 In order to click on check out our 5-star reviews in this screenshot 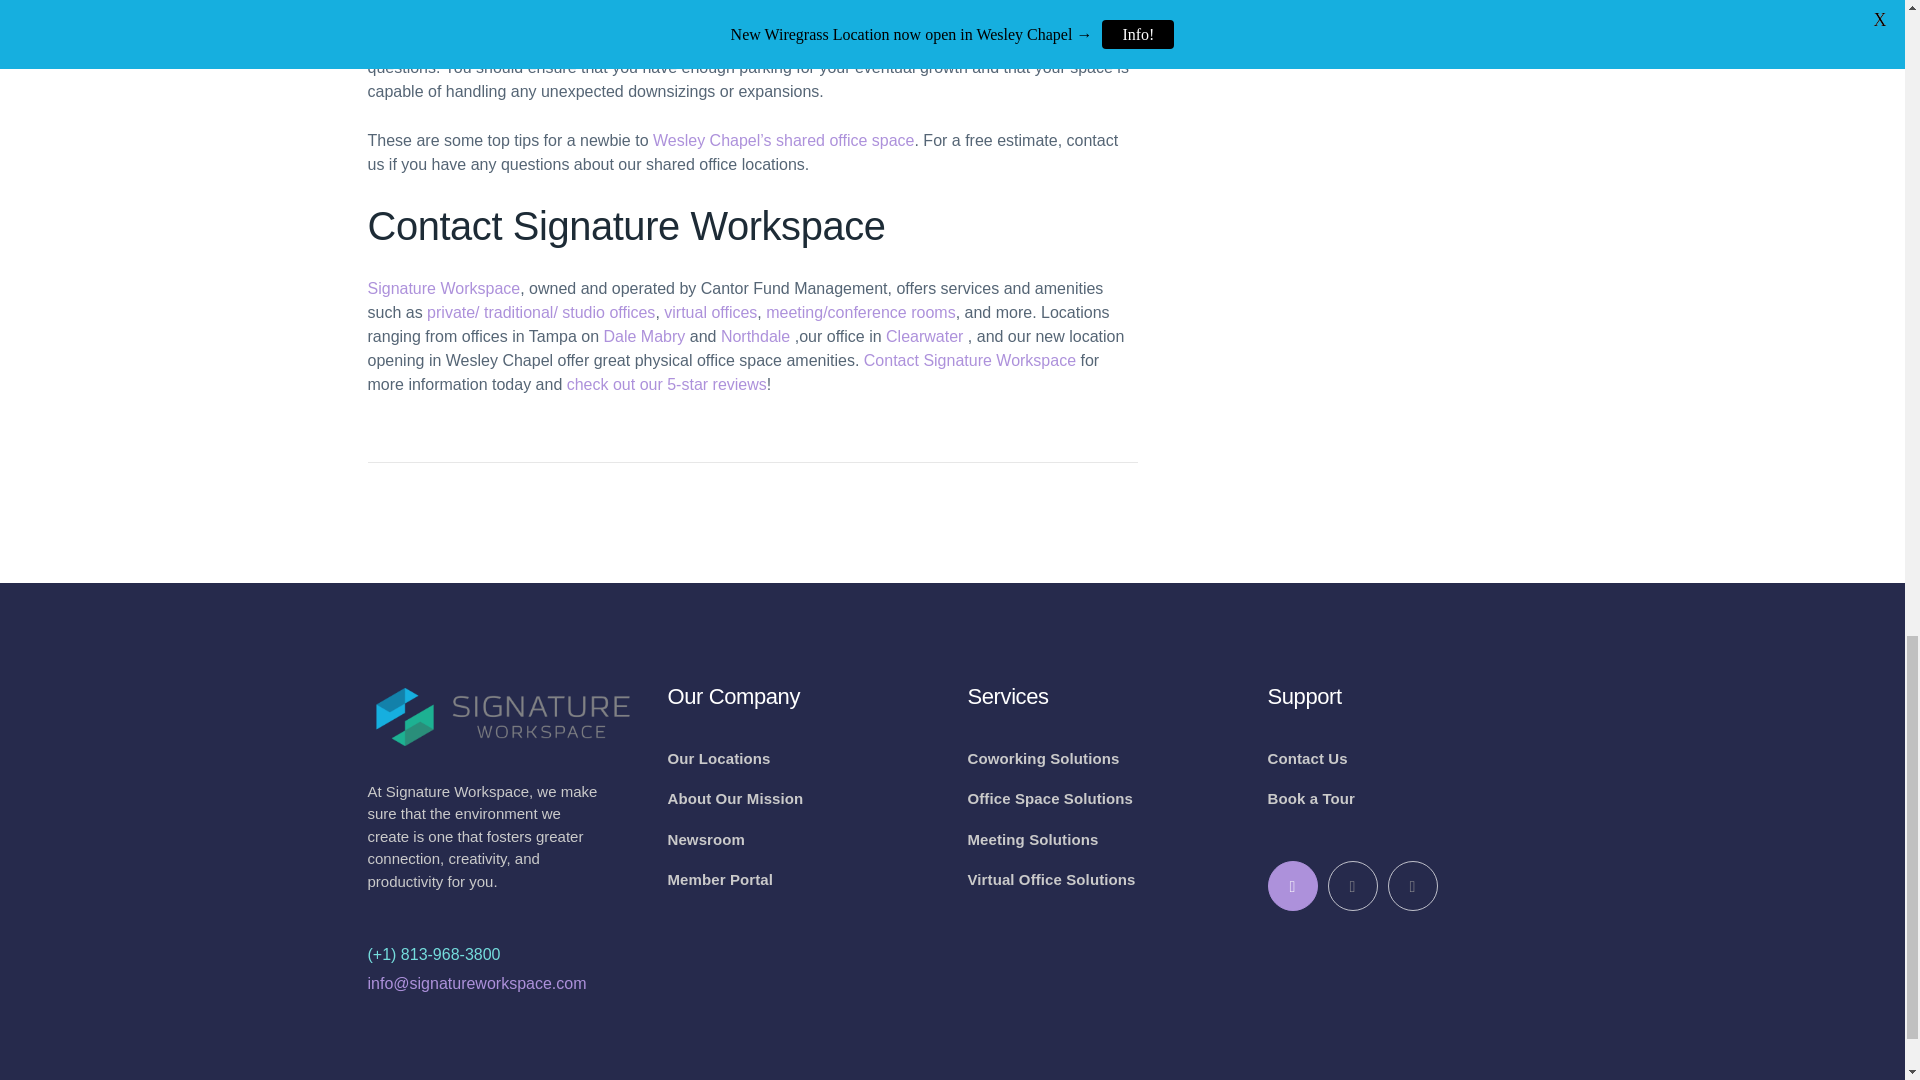, I will do `click(666, 384)`.